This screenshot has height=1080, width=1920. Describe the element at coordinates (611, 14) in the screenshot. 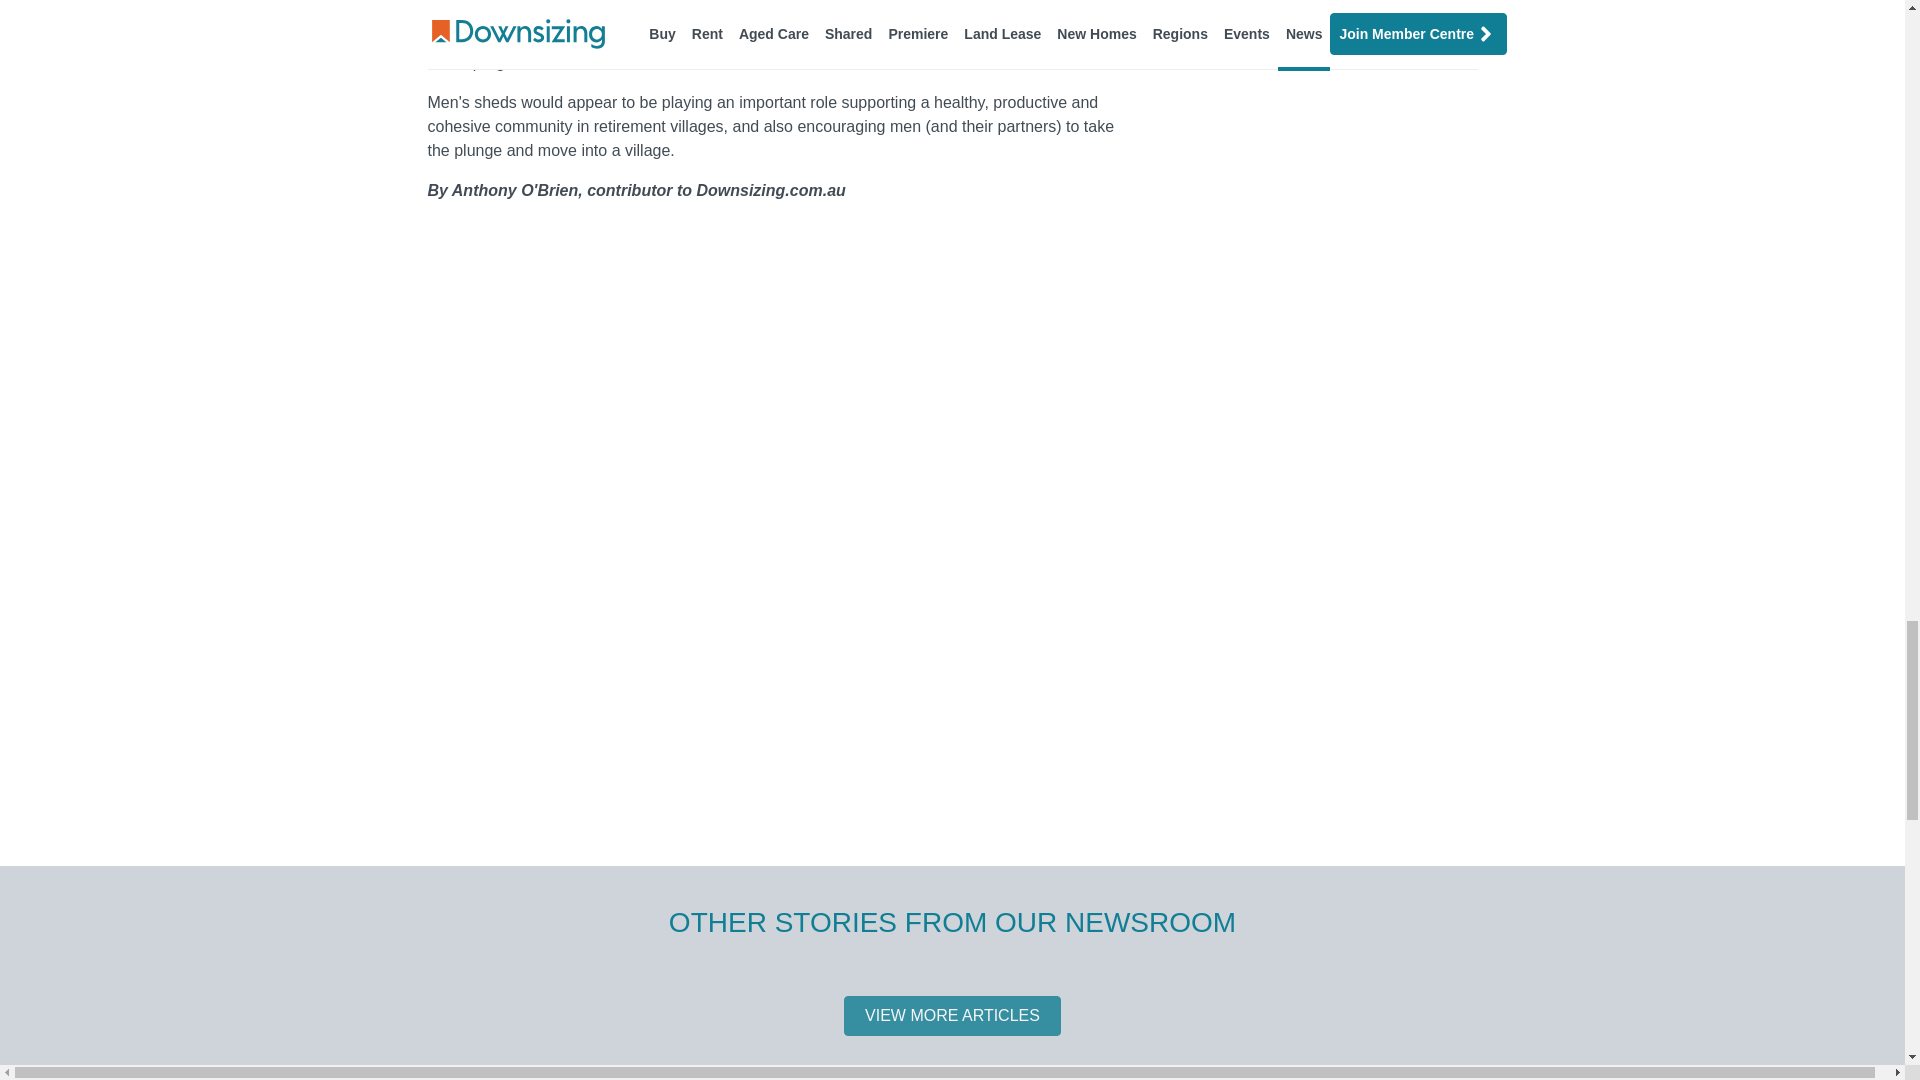

I see `2018 Retirement Living Census found that` at that location.